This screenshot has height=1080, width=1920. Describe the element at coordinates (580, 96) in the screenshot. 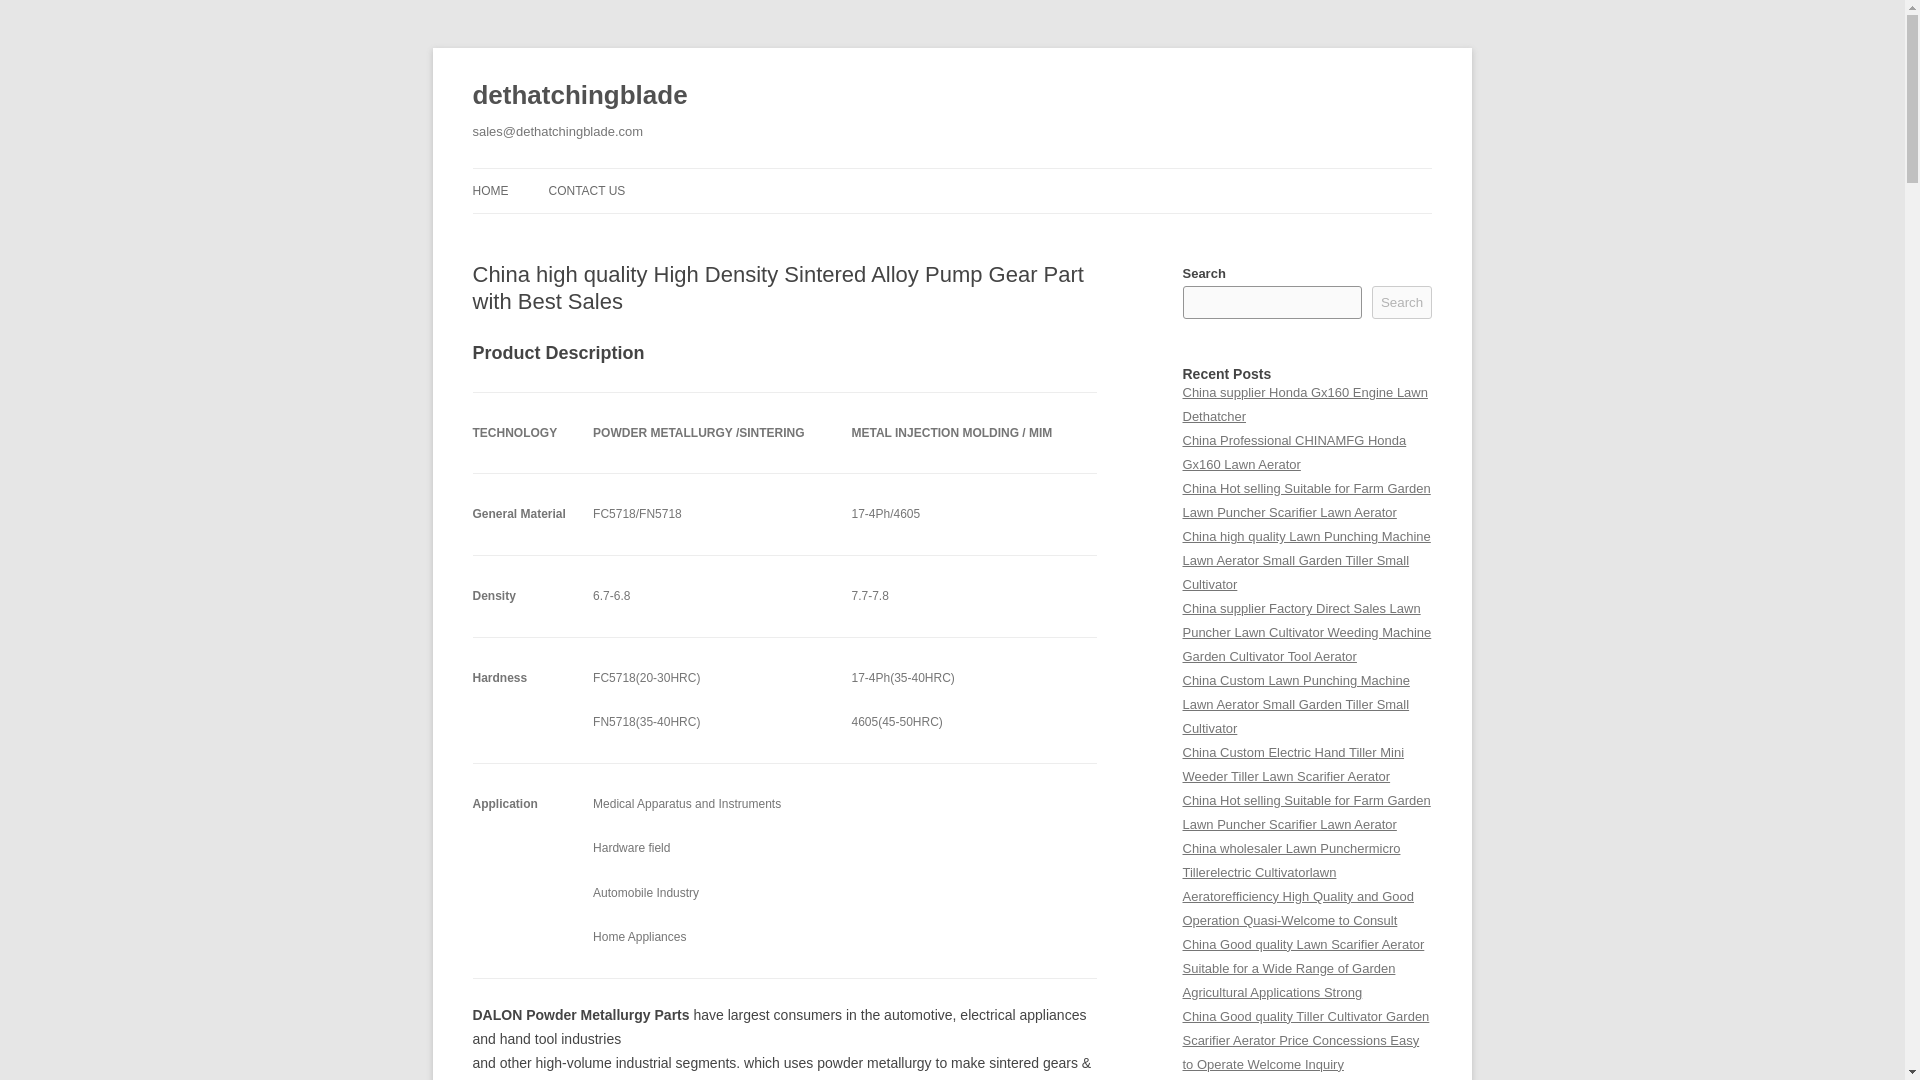

I see `dethatchingblade` at that location.